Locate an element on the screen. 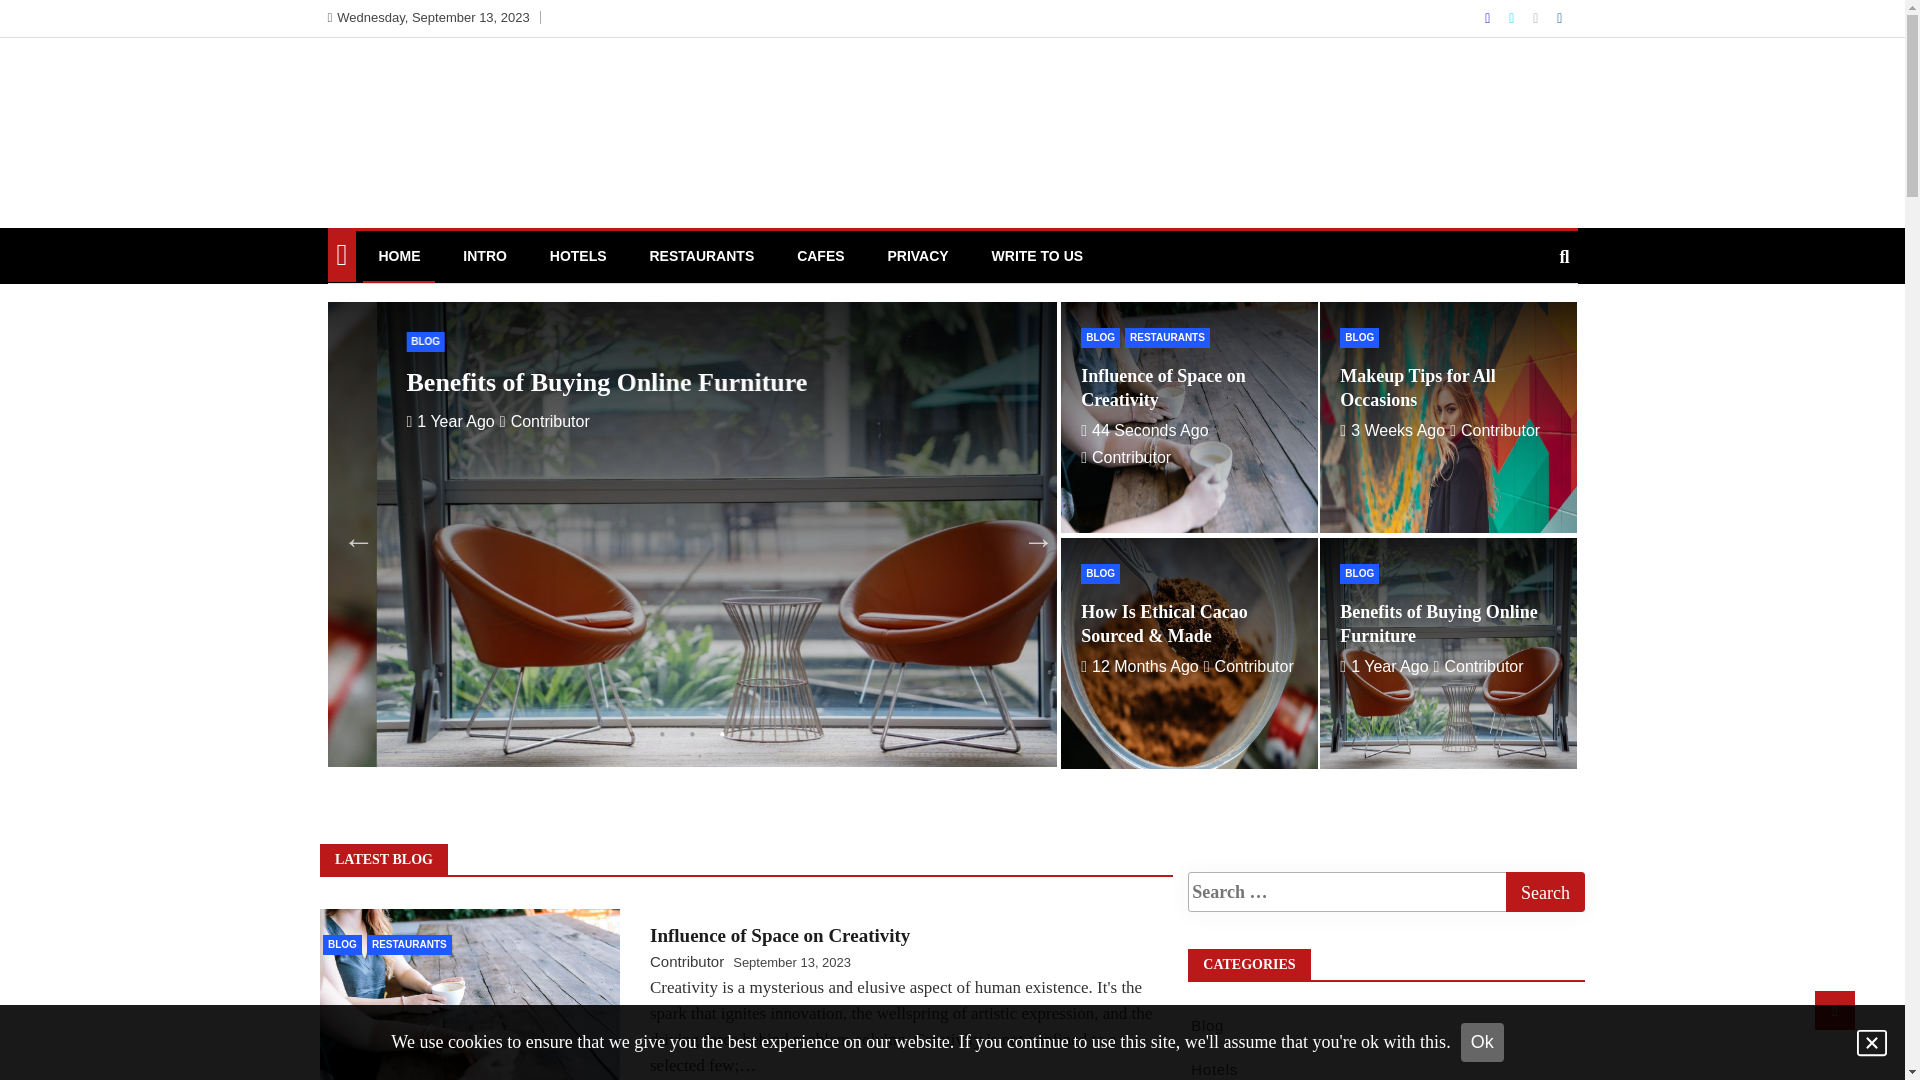  RESTAURANTS is located at coordinates (410, 945).